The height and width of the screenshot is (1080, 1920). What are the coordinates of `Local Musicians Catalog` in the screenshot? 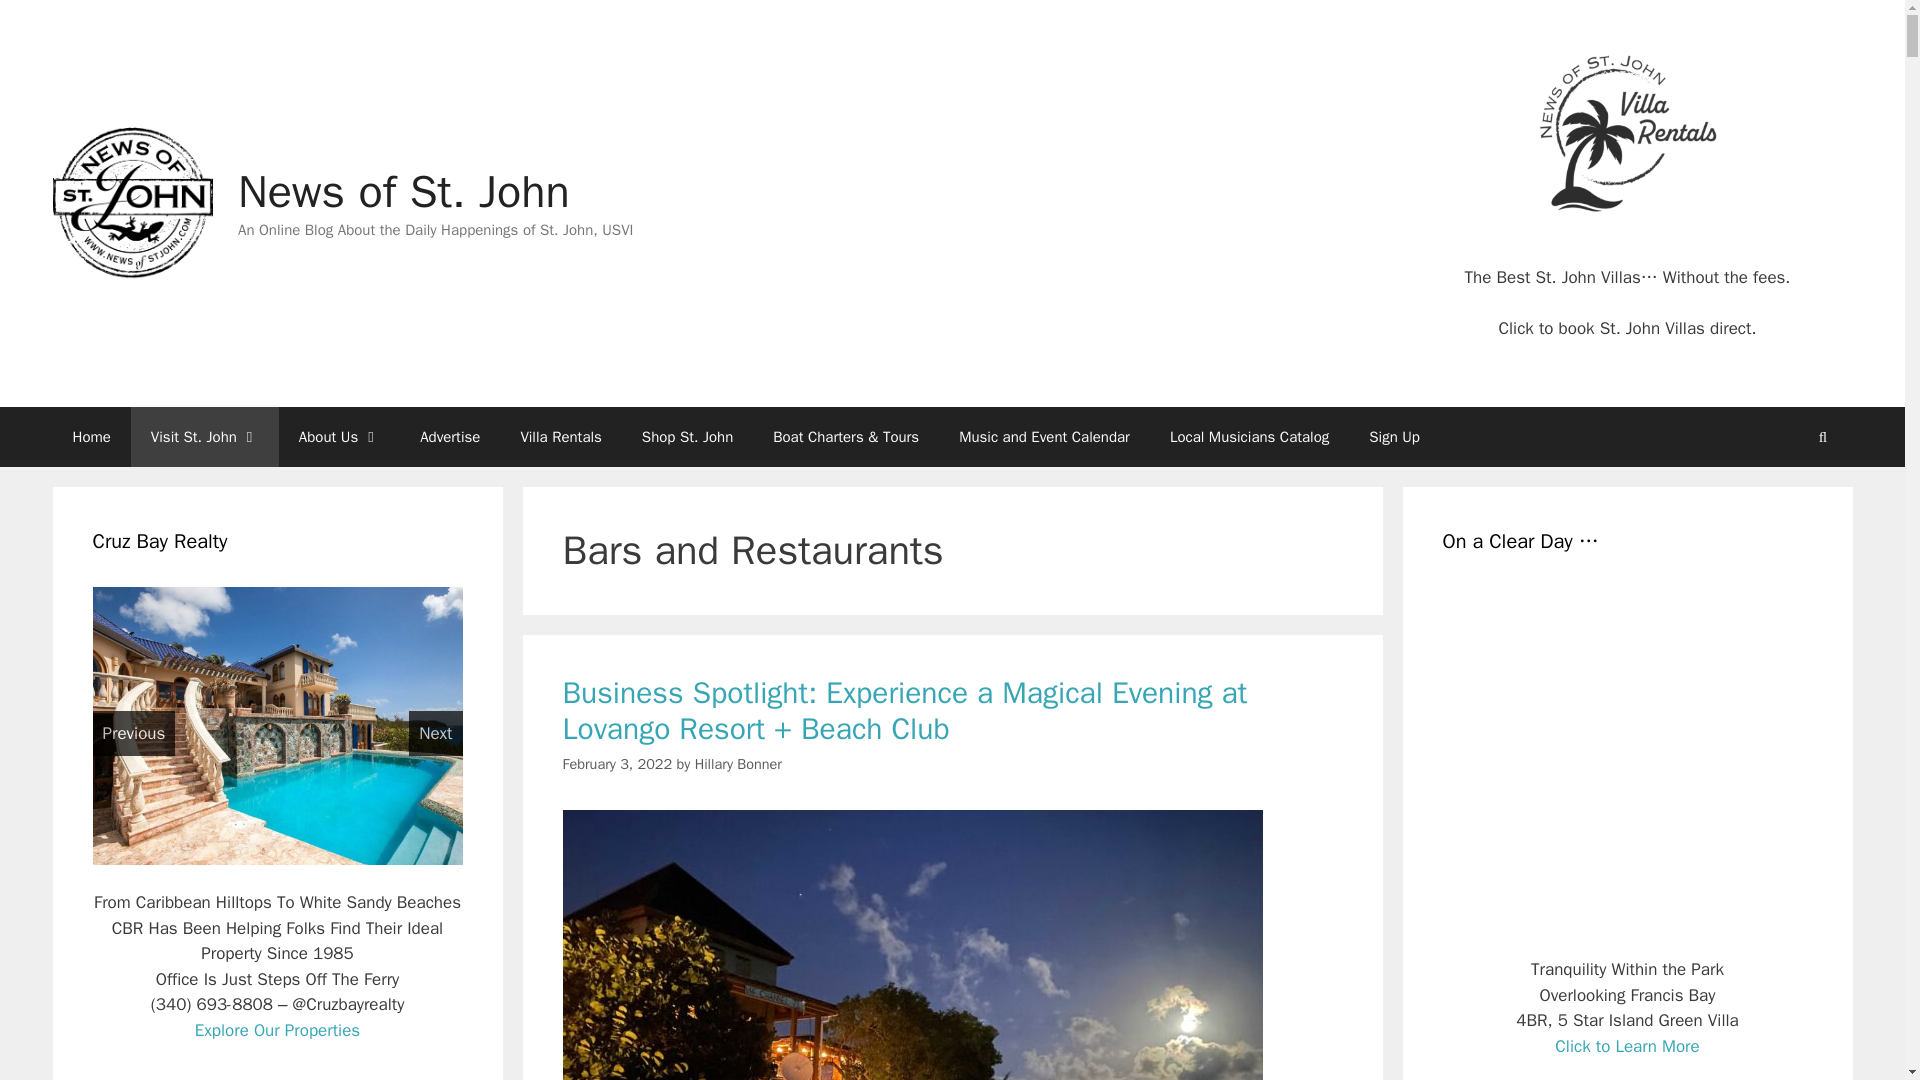 It's located at (1250, 436).